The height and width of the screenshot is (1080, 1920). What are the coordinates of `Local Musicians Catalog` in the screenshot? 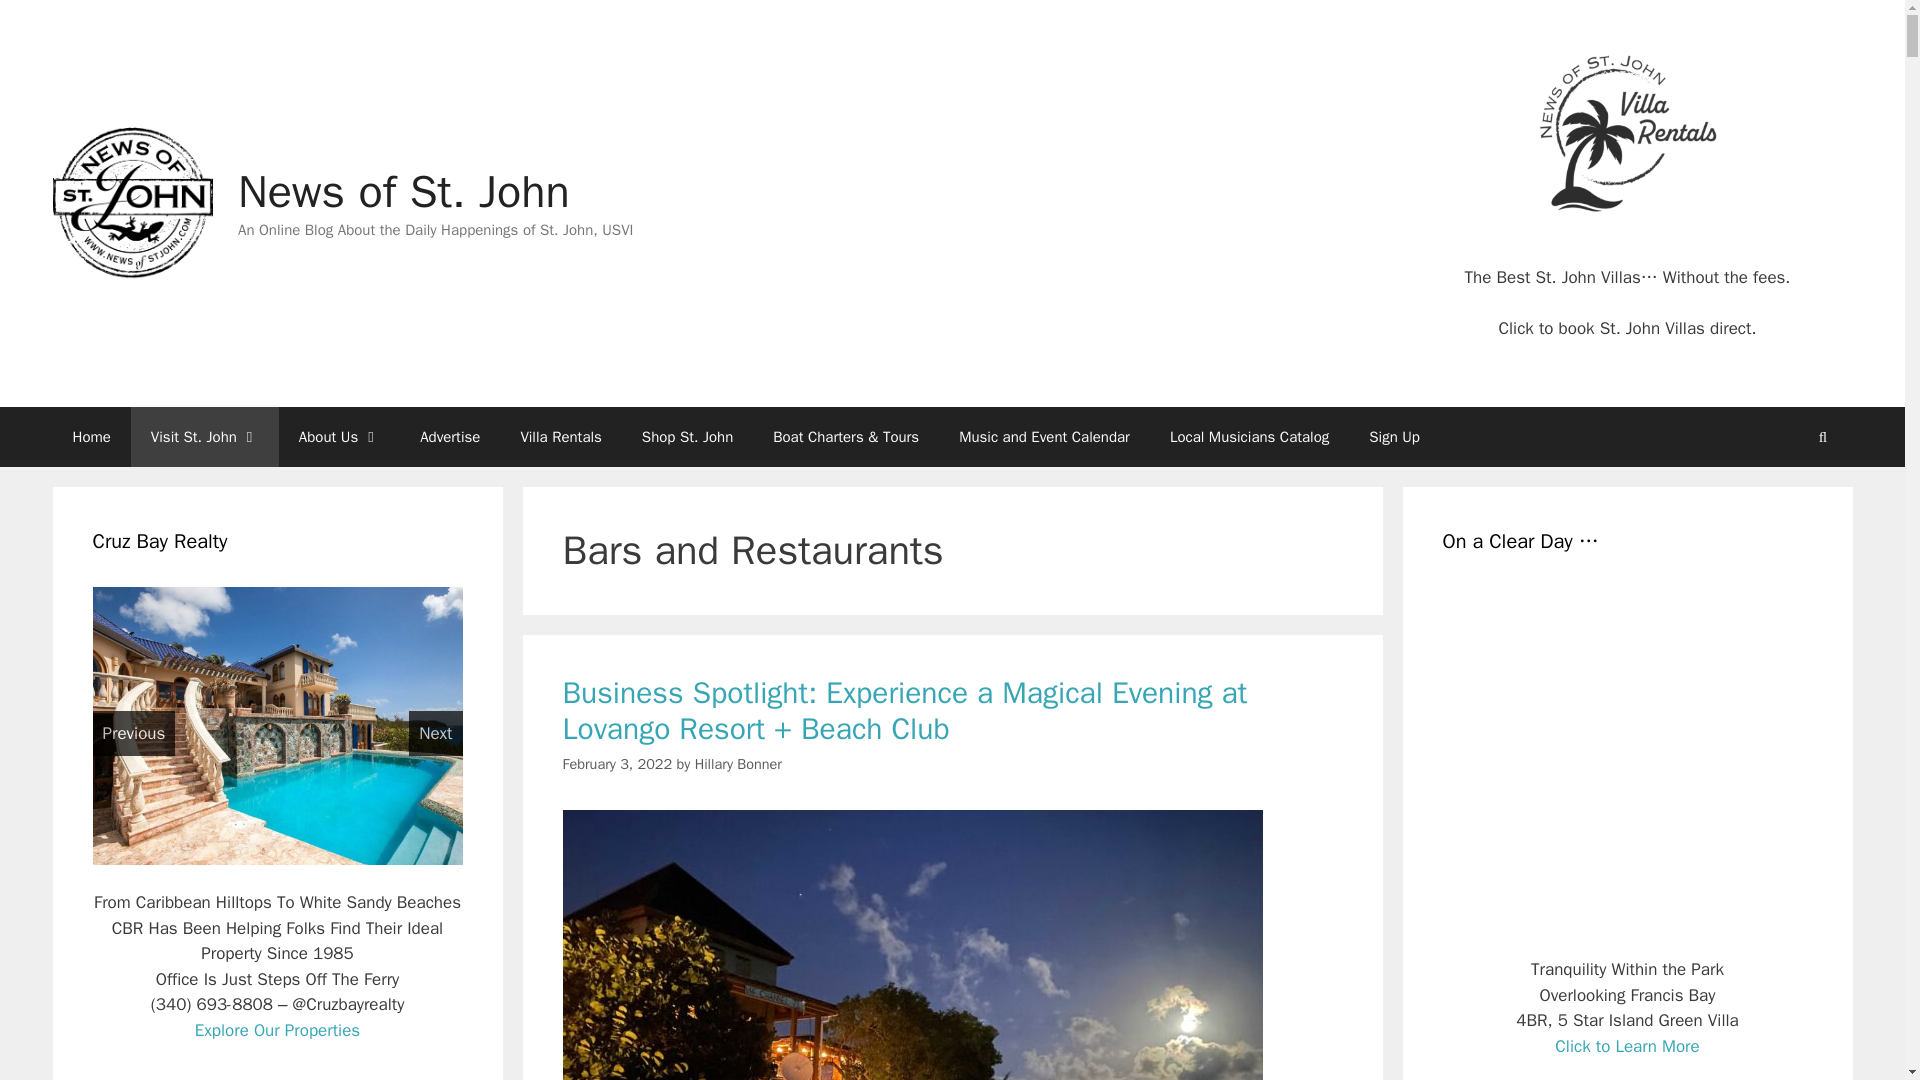 It's located at (1250, 436).